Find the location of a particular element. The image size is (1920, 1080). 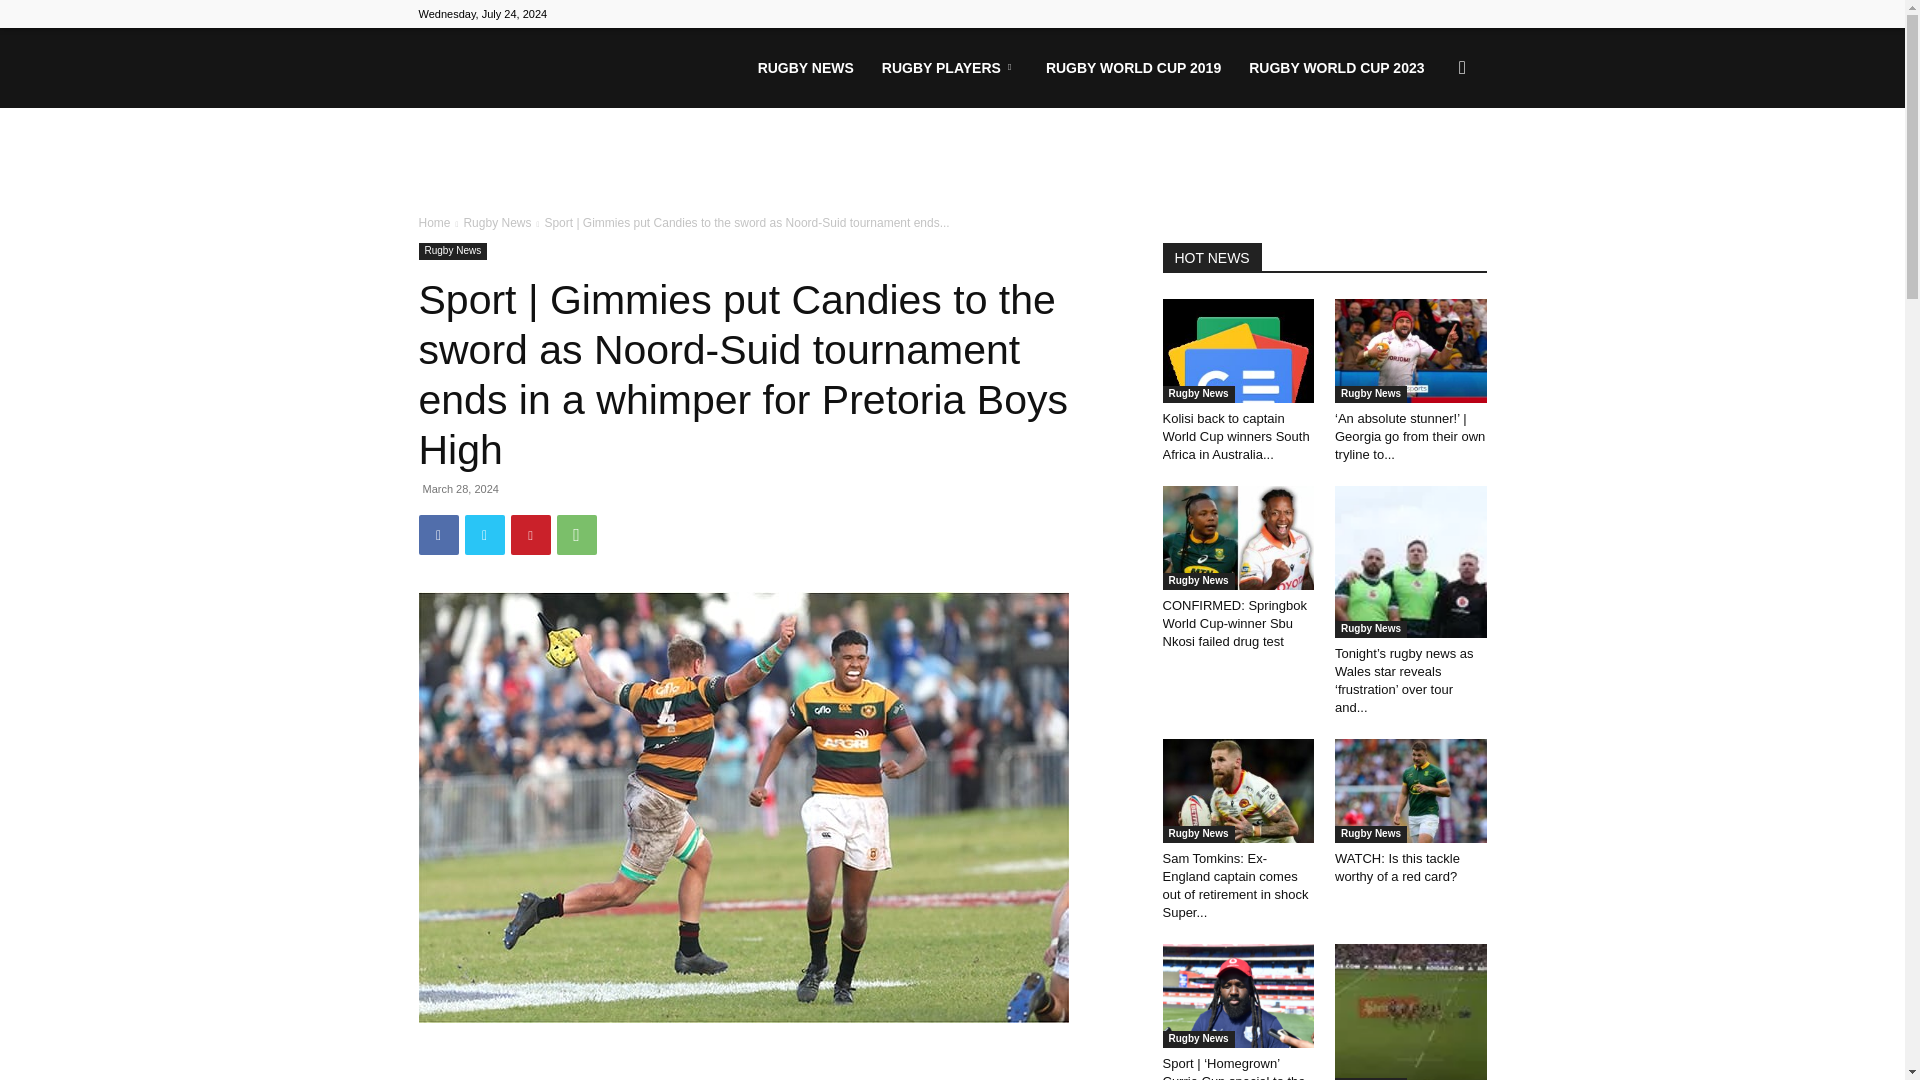

WhatsApp is located at coordinates (576, 535).